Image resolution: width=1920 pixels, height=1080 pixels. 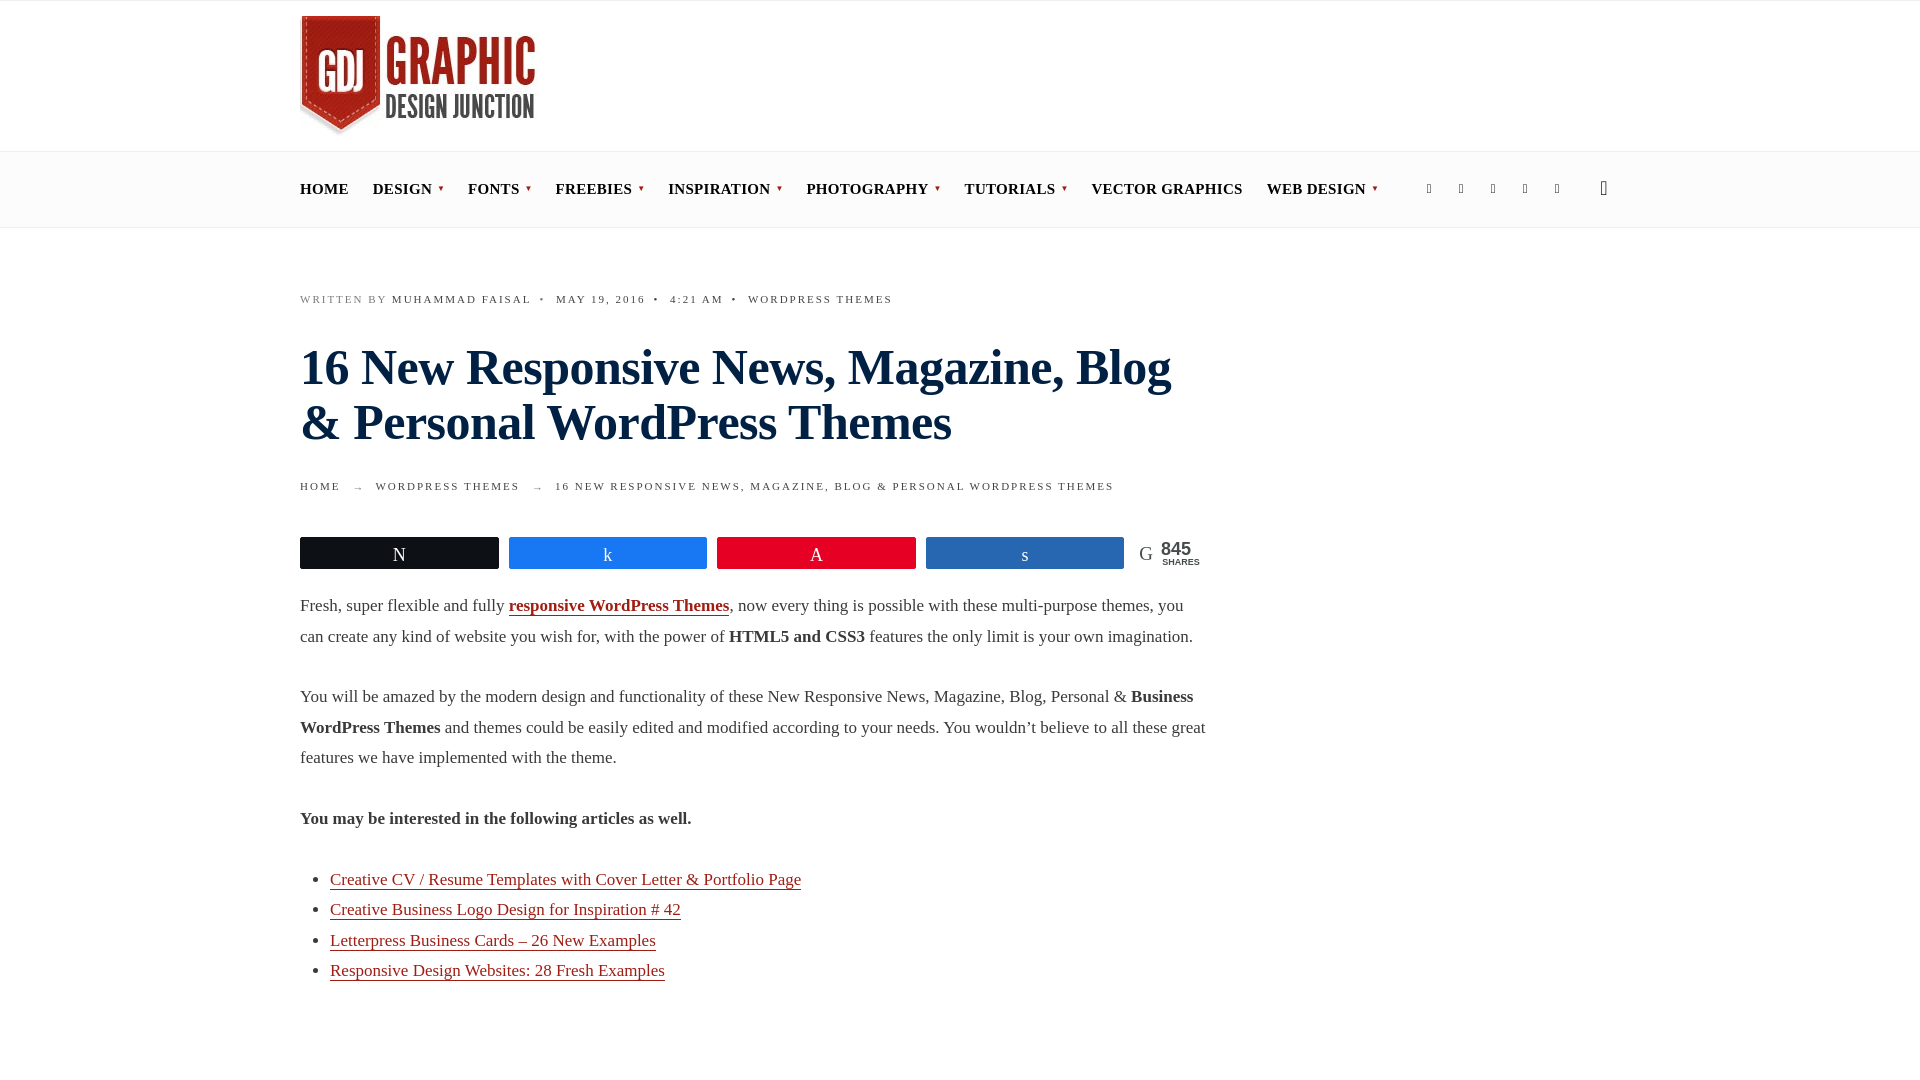 What do you see at coordinates (324, 189) in the screenshot?
I see `HOME` at bounding box center [324, 189].